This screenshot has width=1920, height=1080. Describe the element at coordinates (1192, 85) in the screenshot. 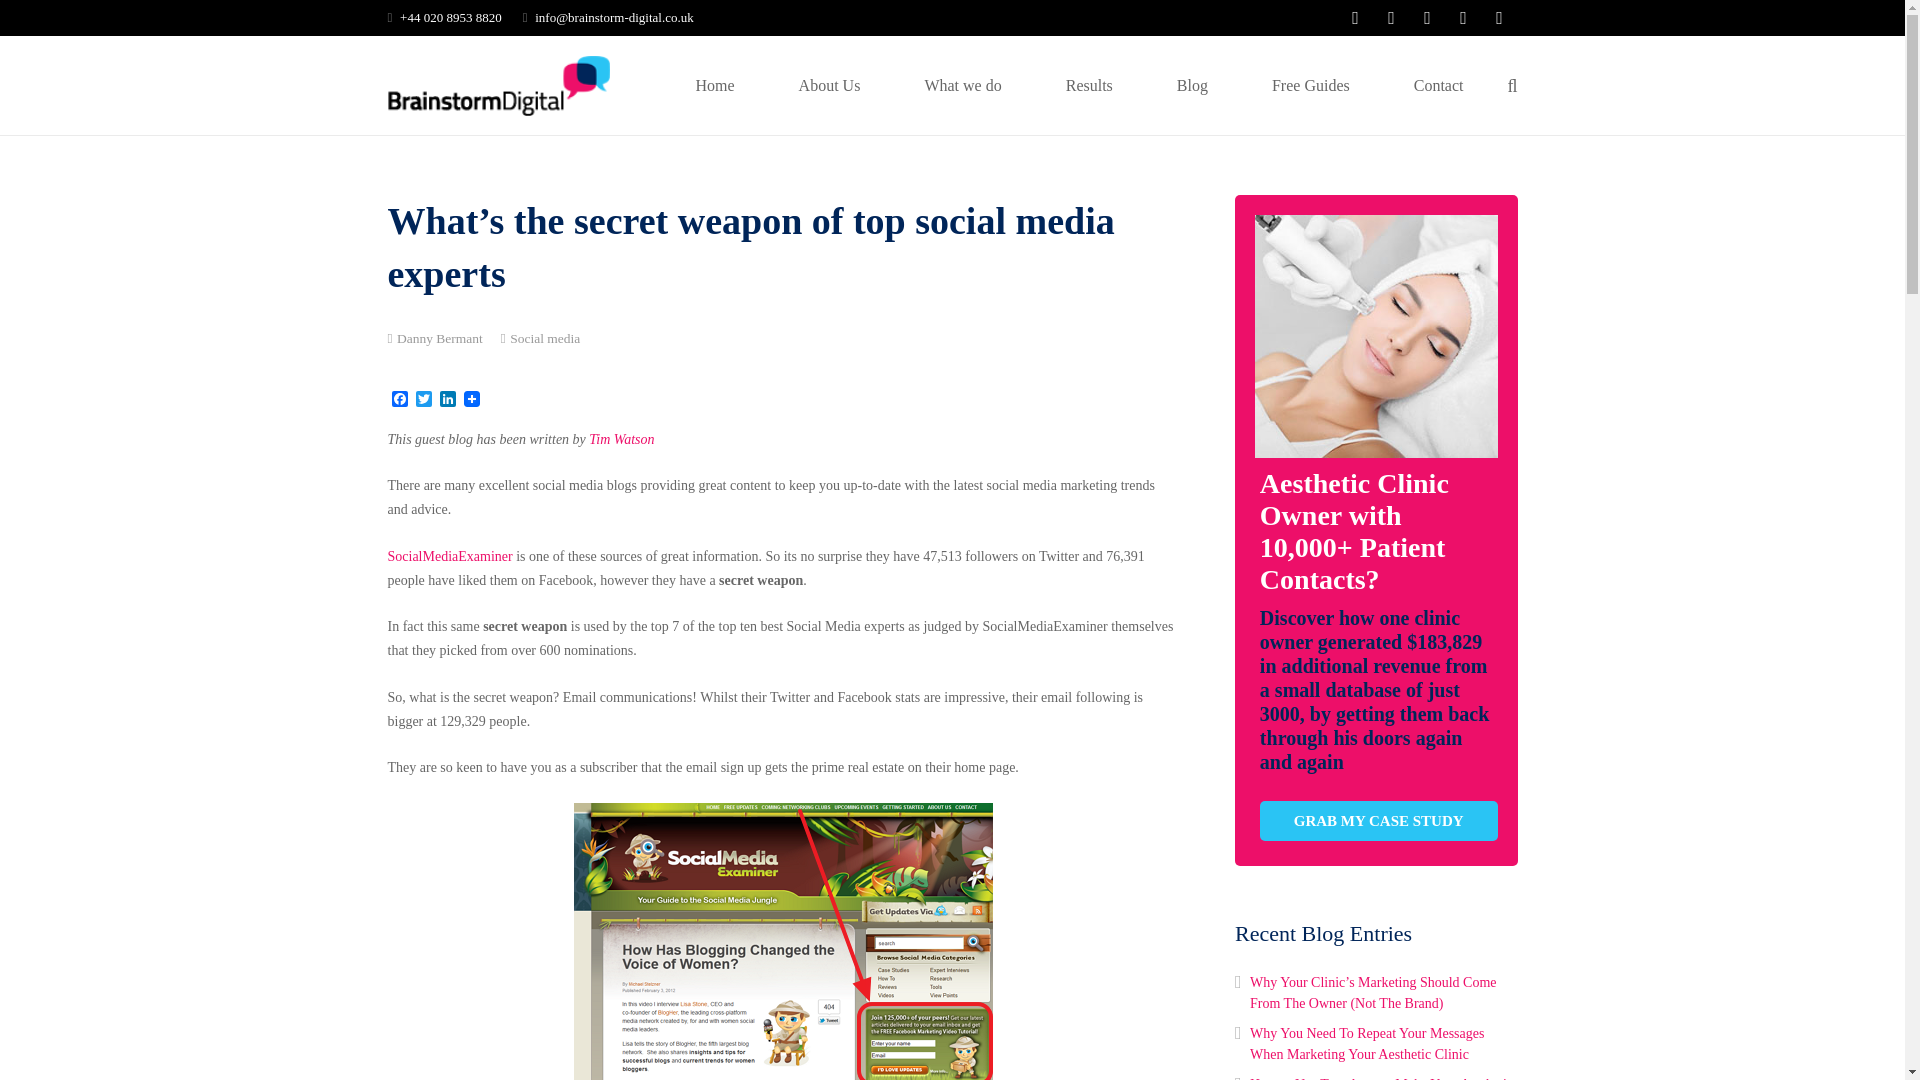

I see `Blog` at that location.